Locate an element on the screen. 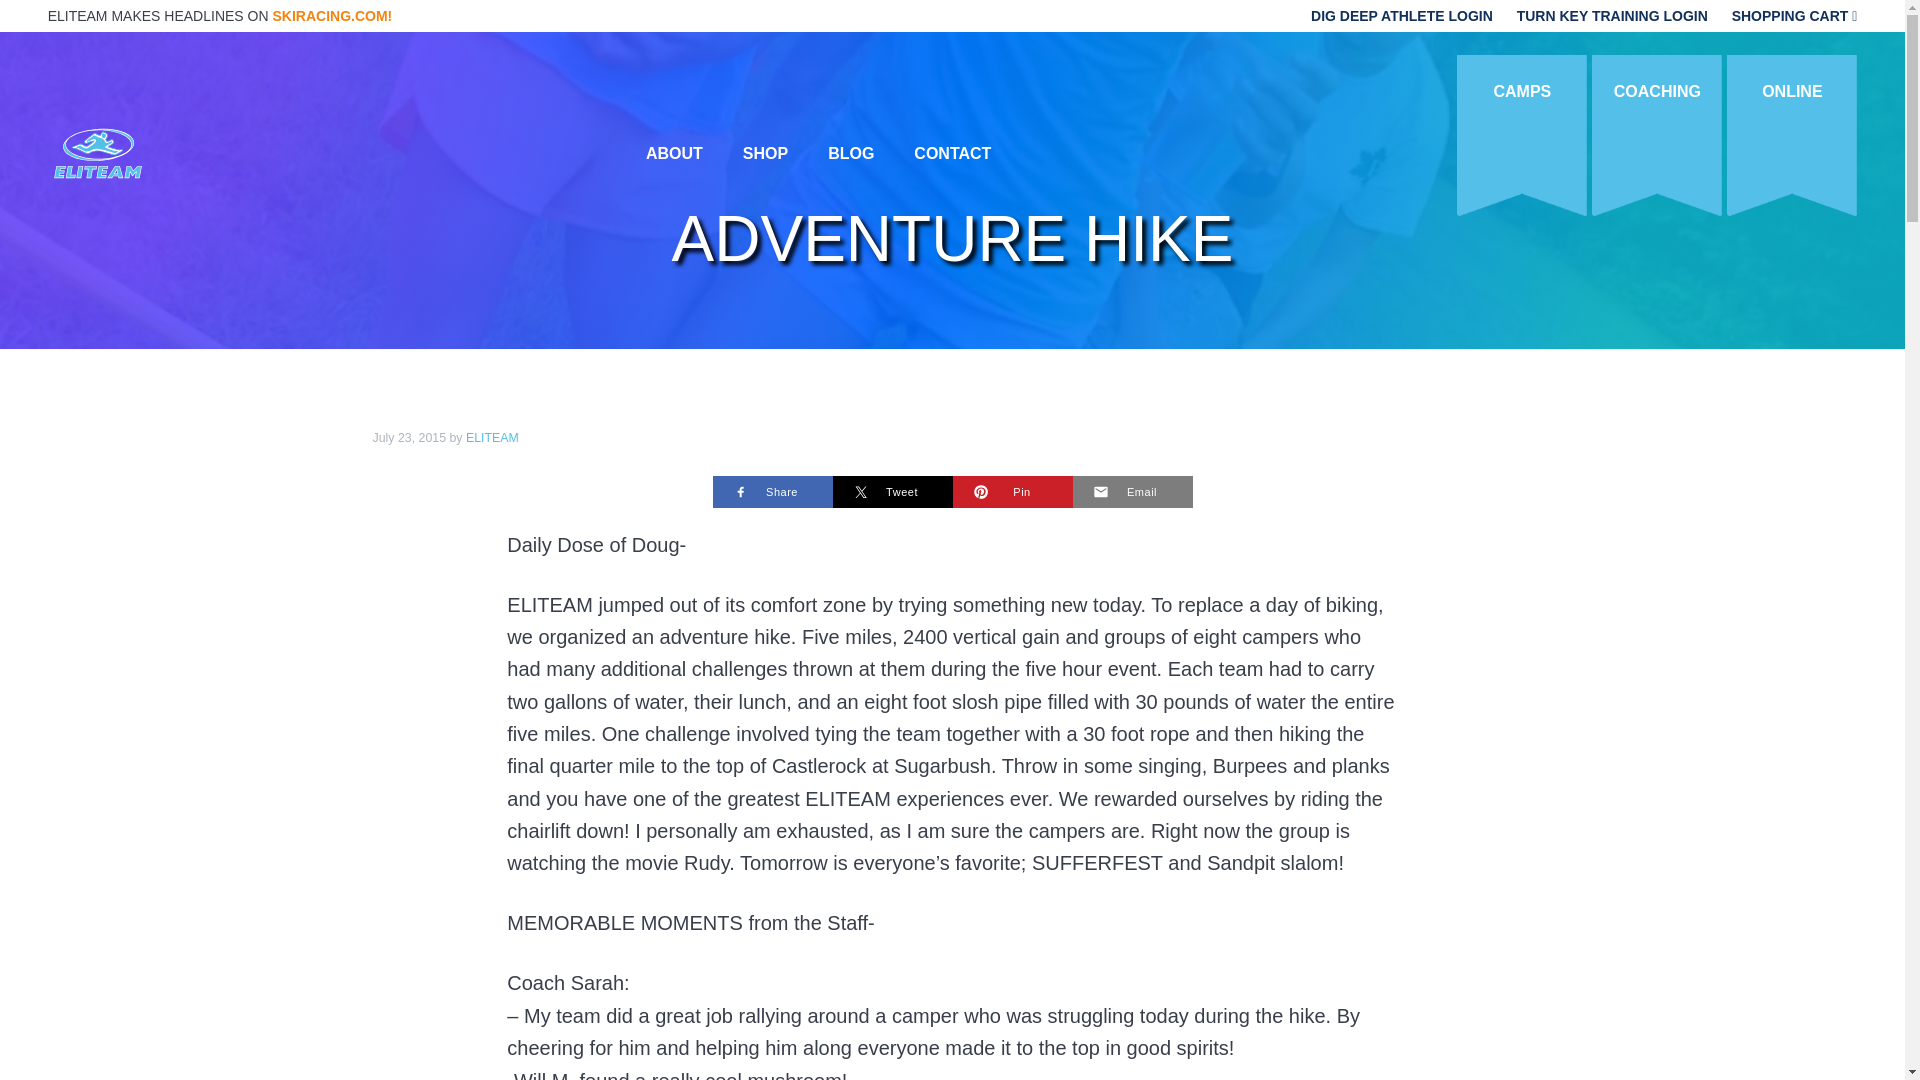 The height and width of the screenshot is (1080, 1920). SHOP is located at coordinates (766, 152).